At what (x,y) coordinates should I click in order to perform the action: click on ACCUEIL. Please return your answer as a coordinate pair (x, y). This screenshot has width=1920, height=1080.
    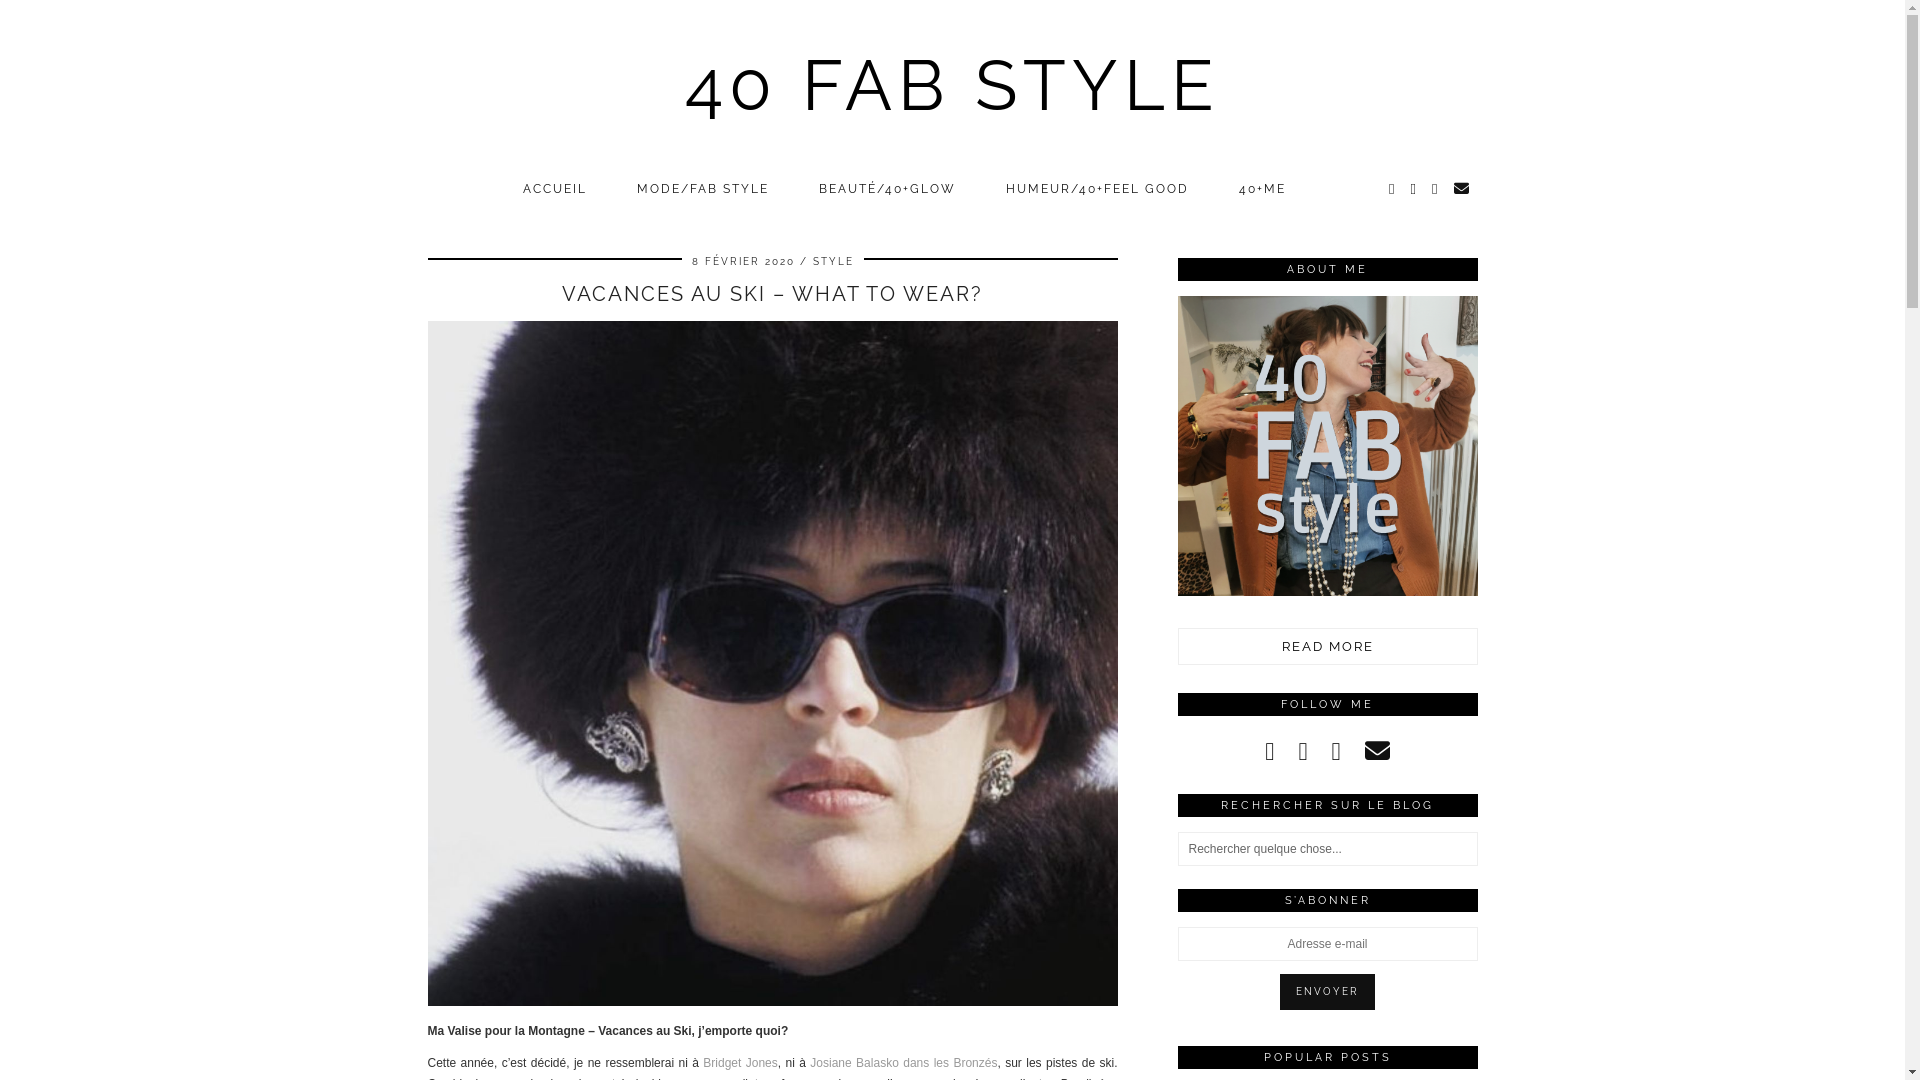
    Looking at the image, I should click on (560, 189).